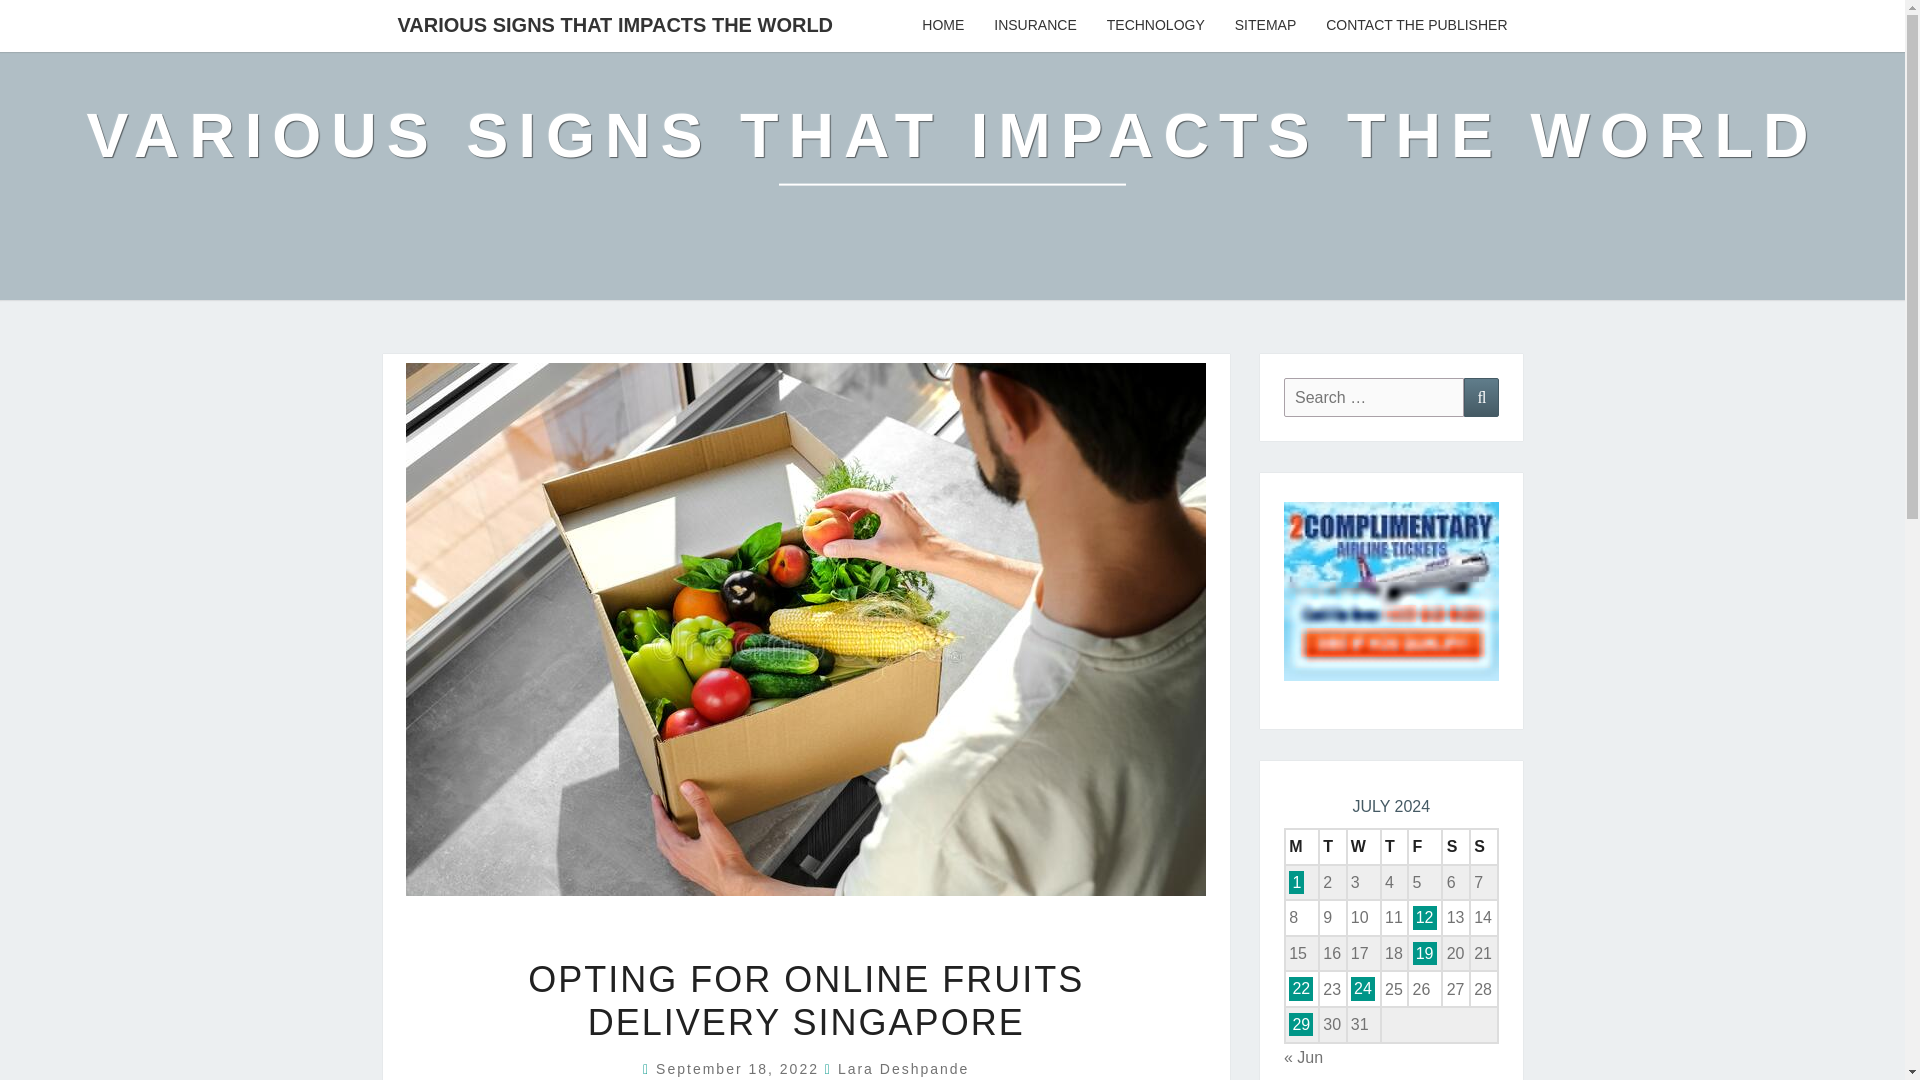  Describe the element at coordinates (1300, 988) in the screenshot. I see `22` at that location.